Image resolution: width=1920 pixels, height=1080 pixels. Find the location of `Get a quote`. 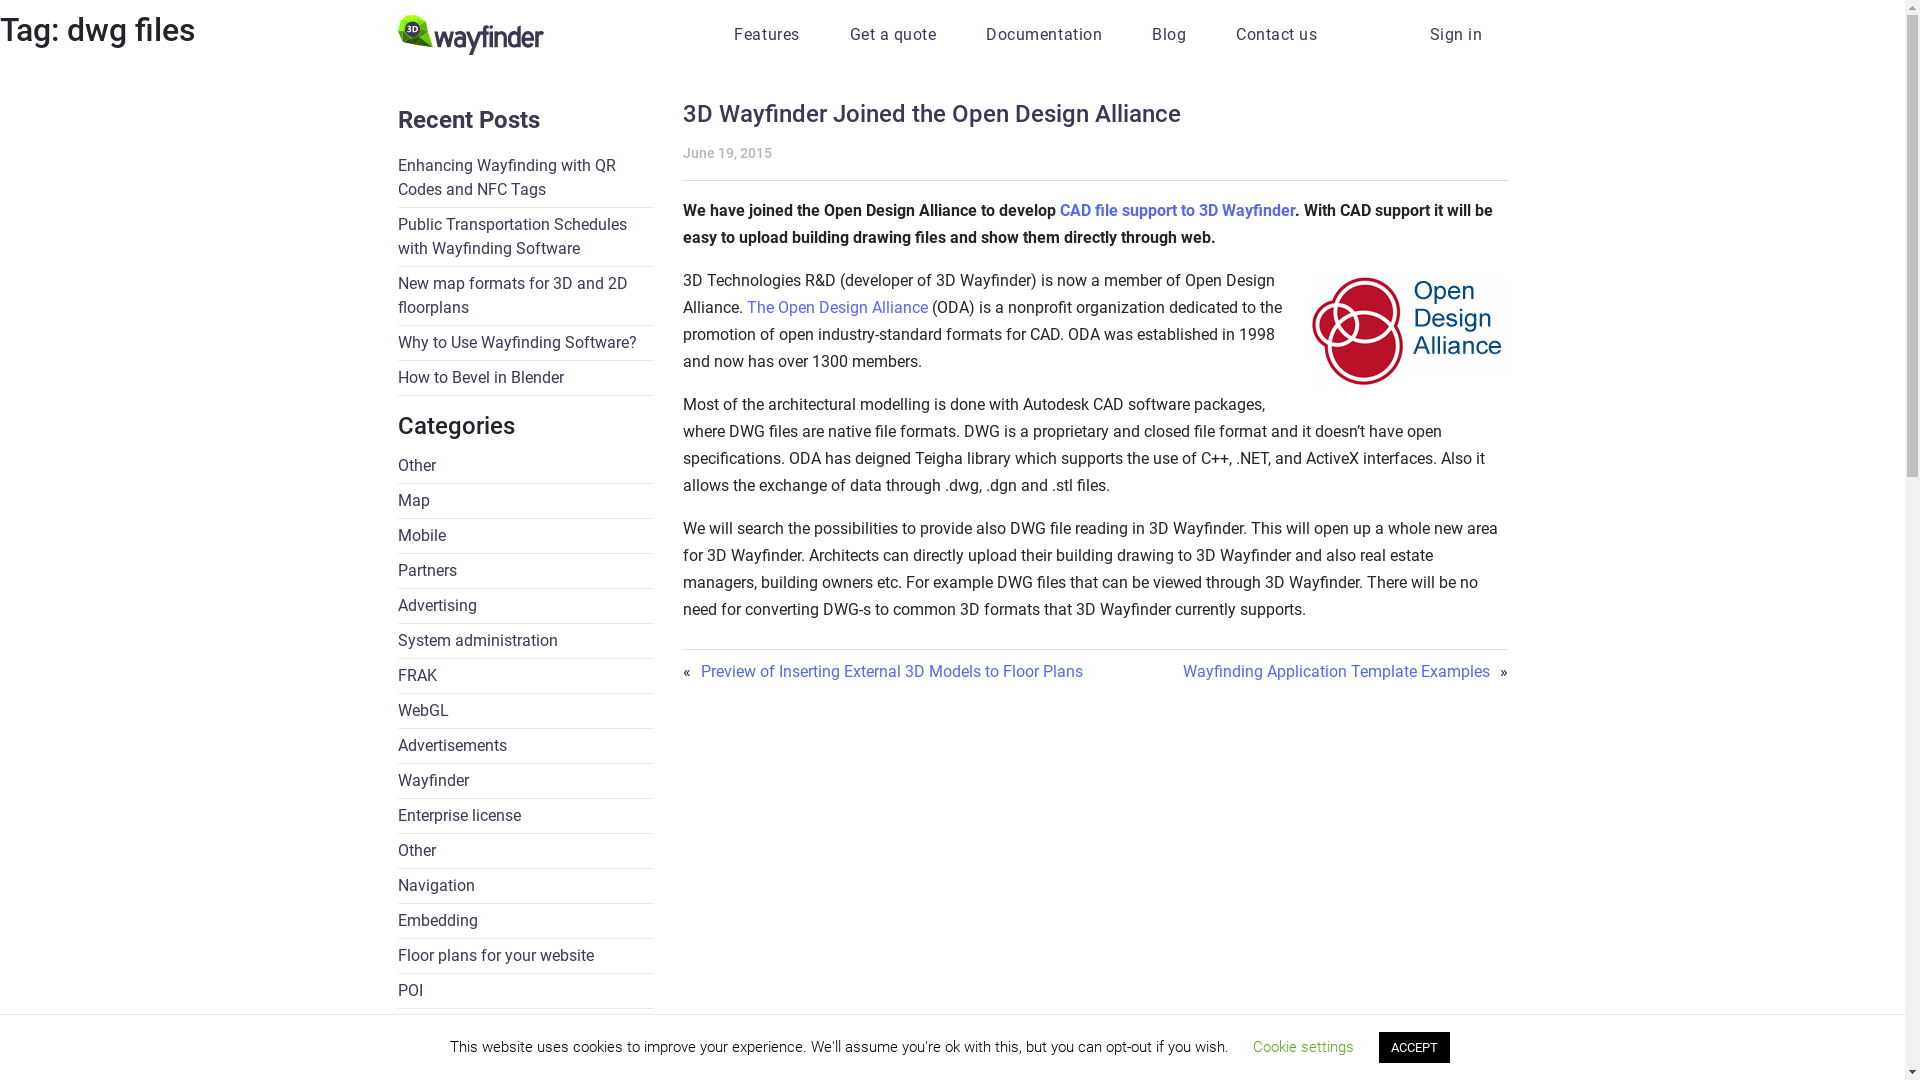

Get a quote is located at coordinates (894, 34).